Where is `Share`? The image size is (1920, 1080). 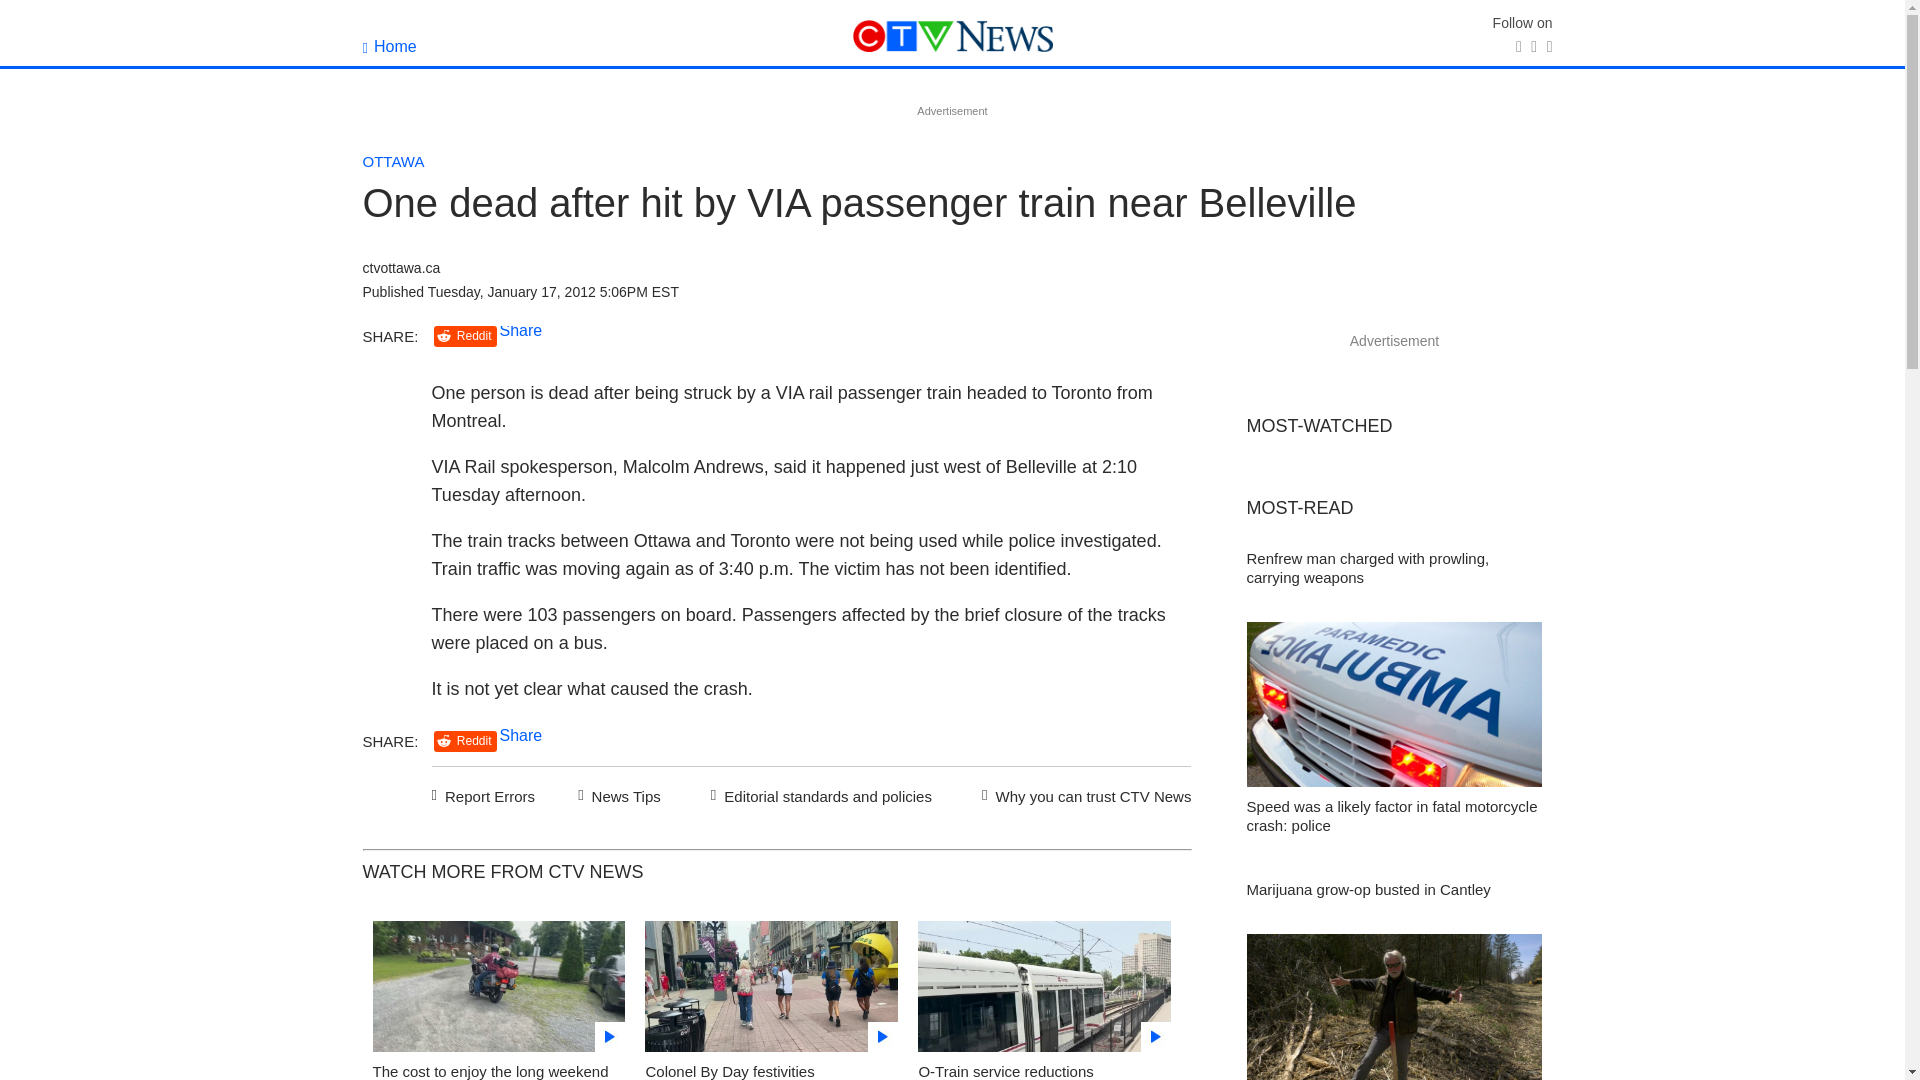
Share is located at coordinates (521, 735).